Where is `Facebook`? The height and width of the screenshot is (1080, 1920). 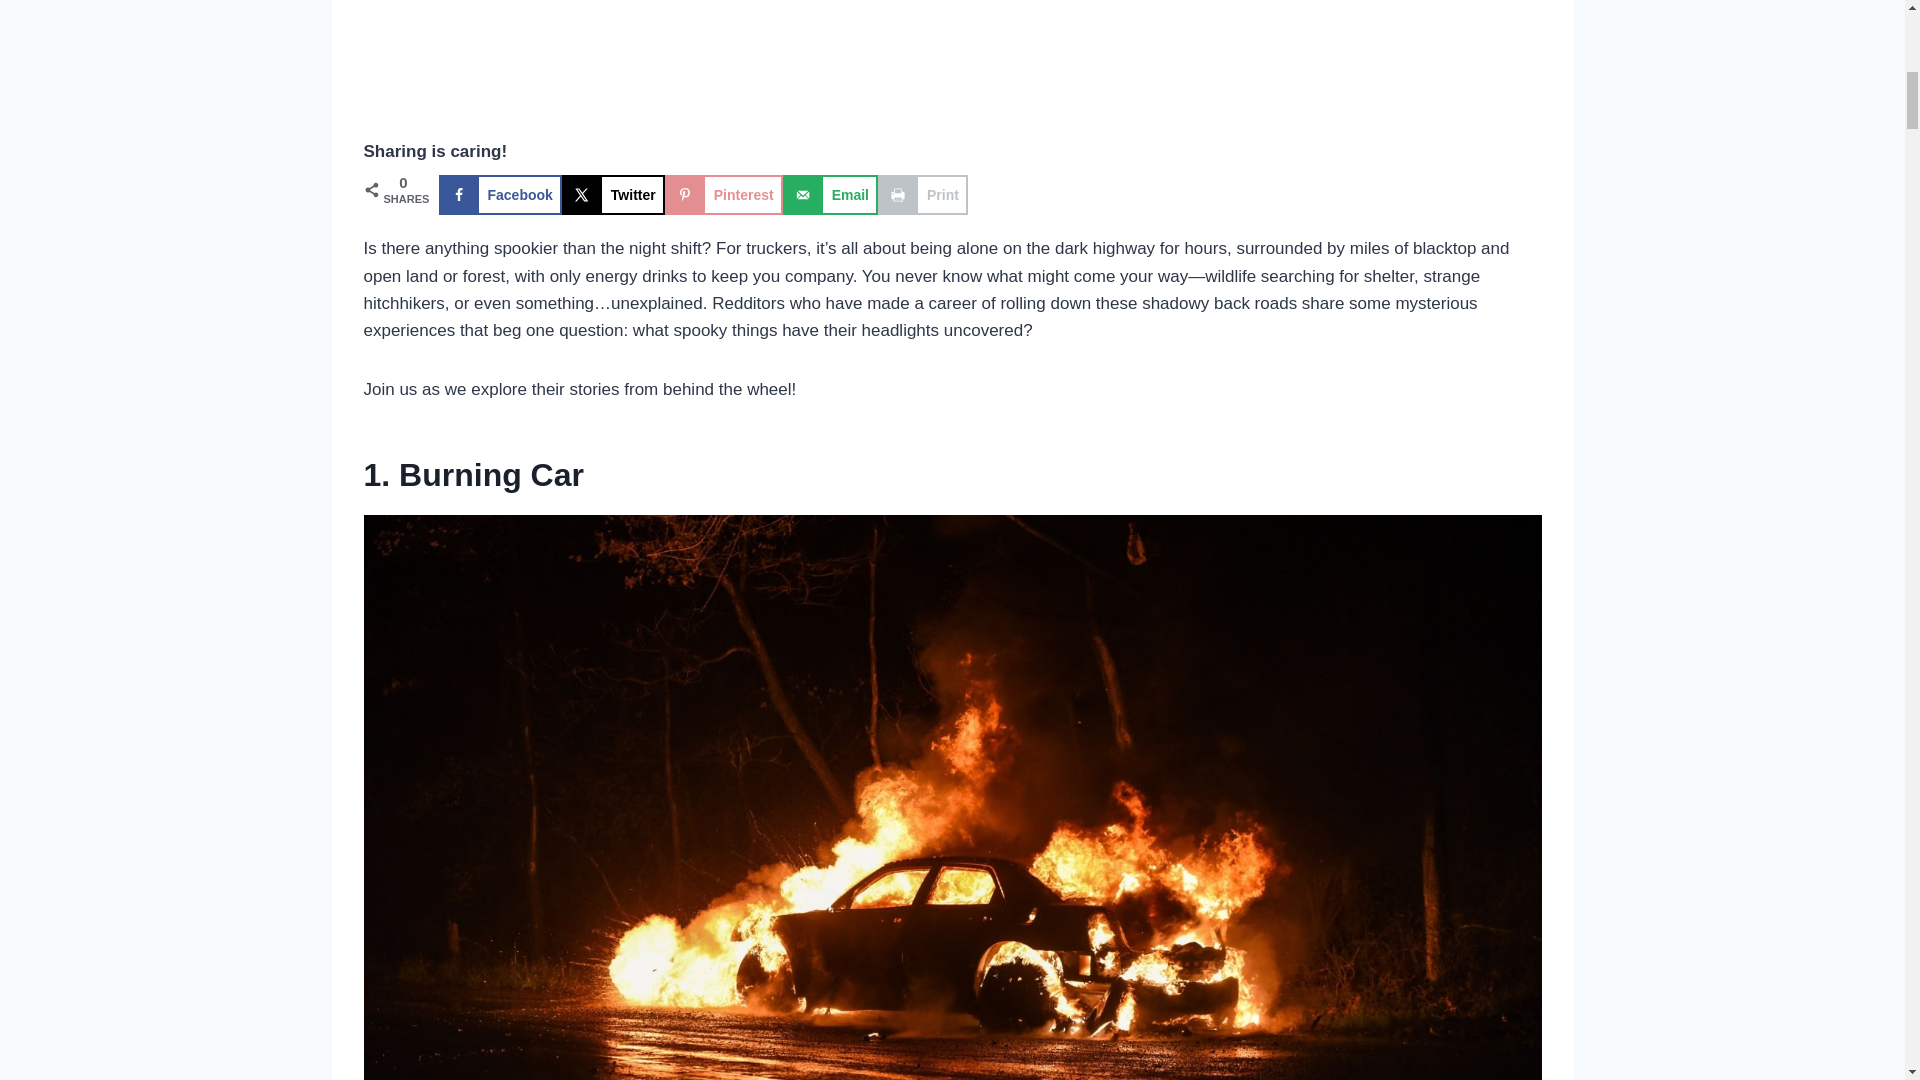 Facebook is located at coordinates (498, 194).